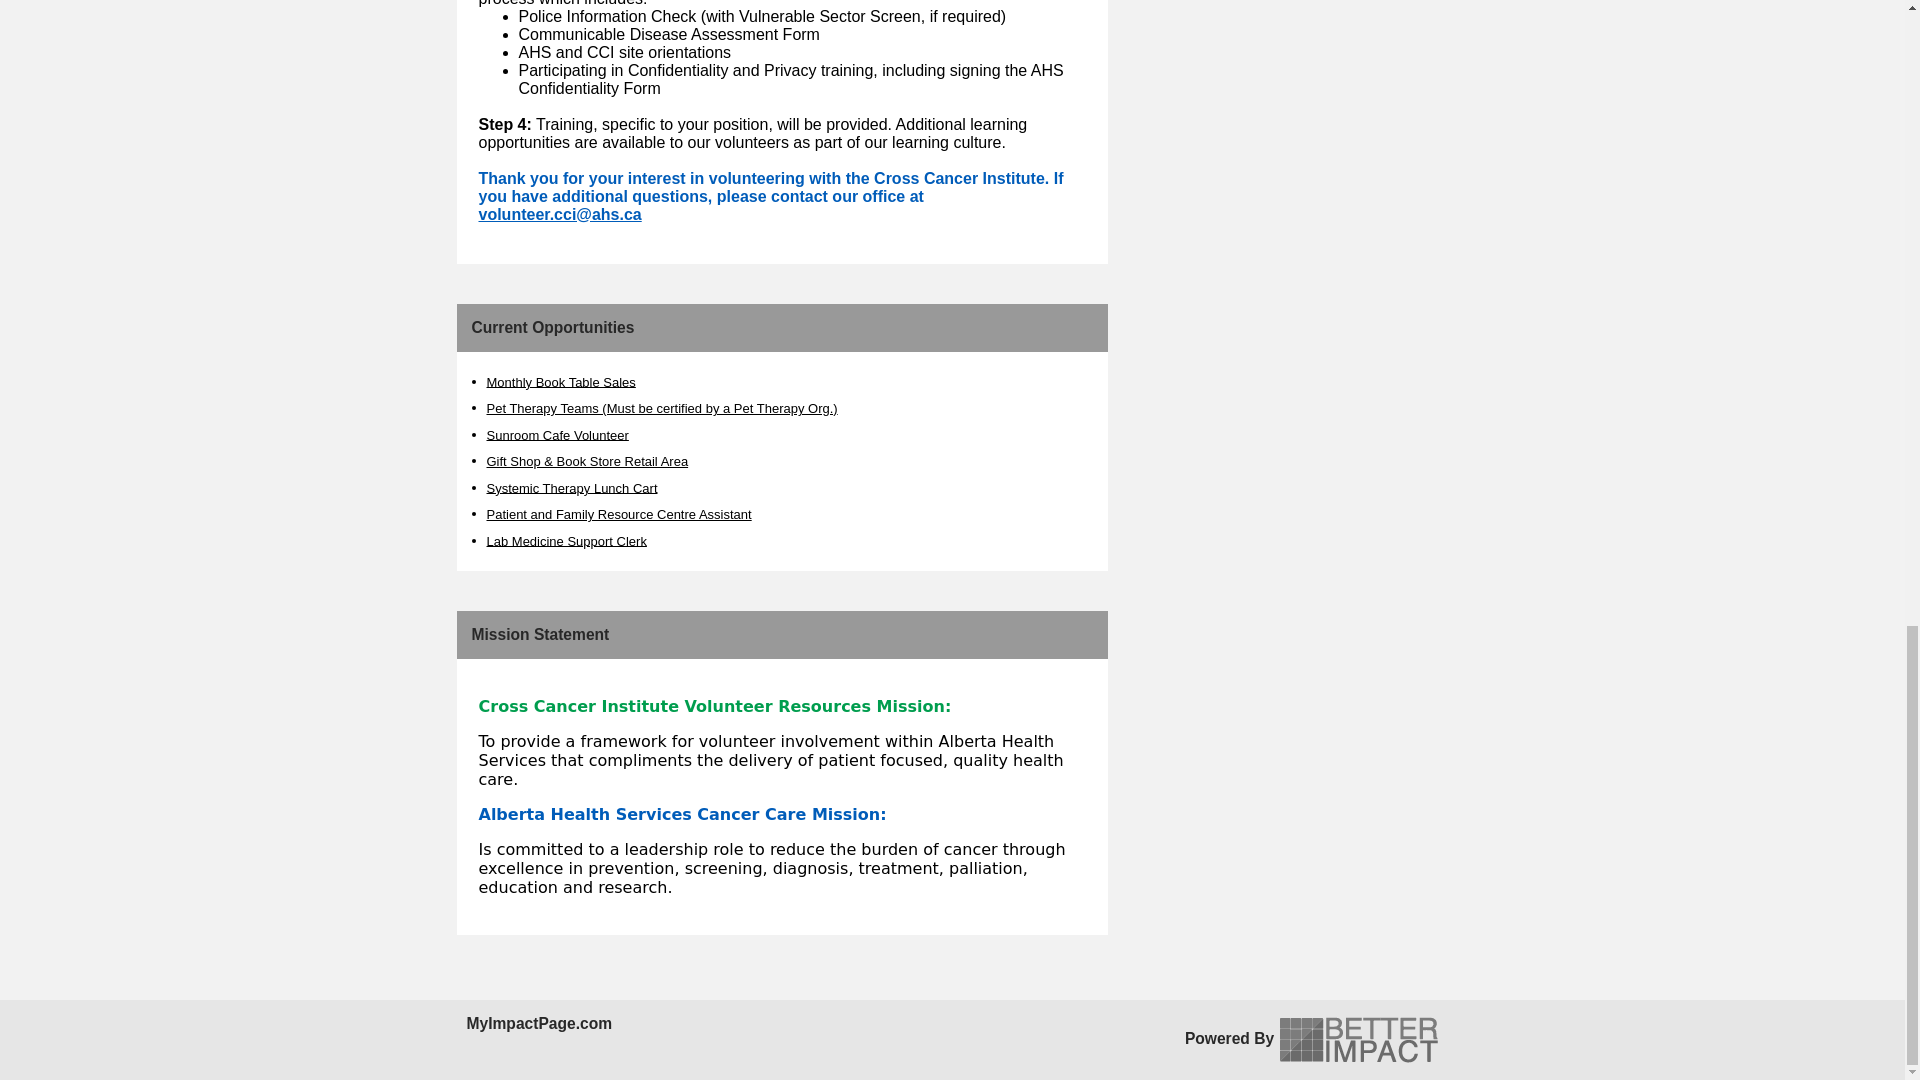 The width and height of the screenshot is (1920, 1080). What do you see at coordinates (570, 486) in the screenshot?
I see `Systemic Therapy Lunch Cart` at bounding box center [570, 486].